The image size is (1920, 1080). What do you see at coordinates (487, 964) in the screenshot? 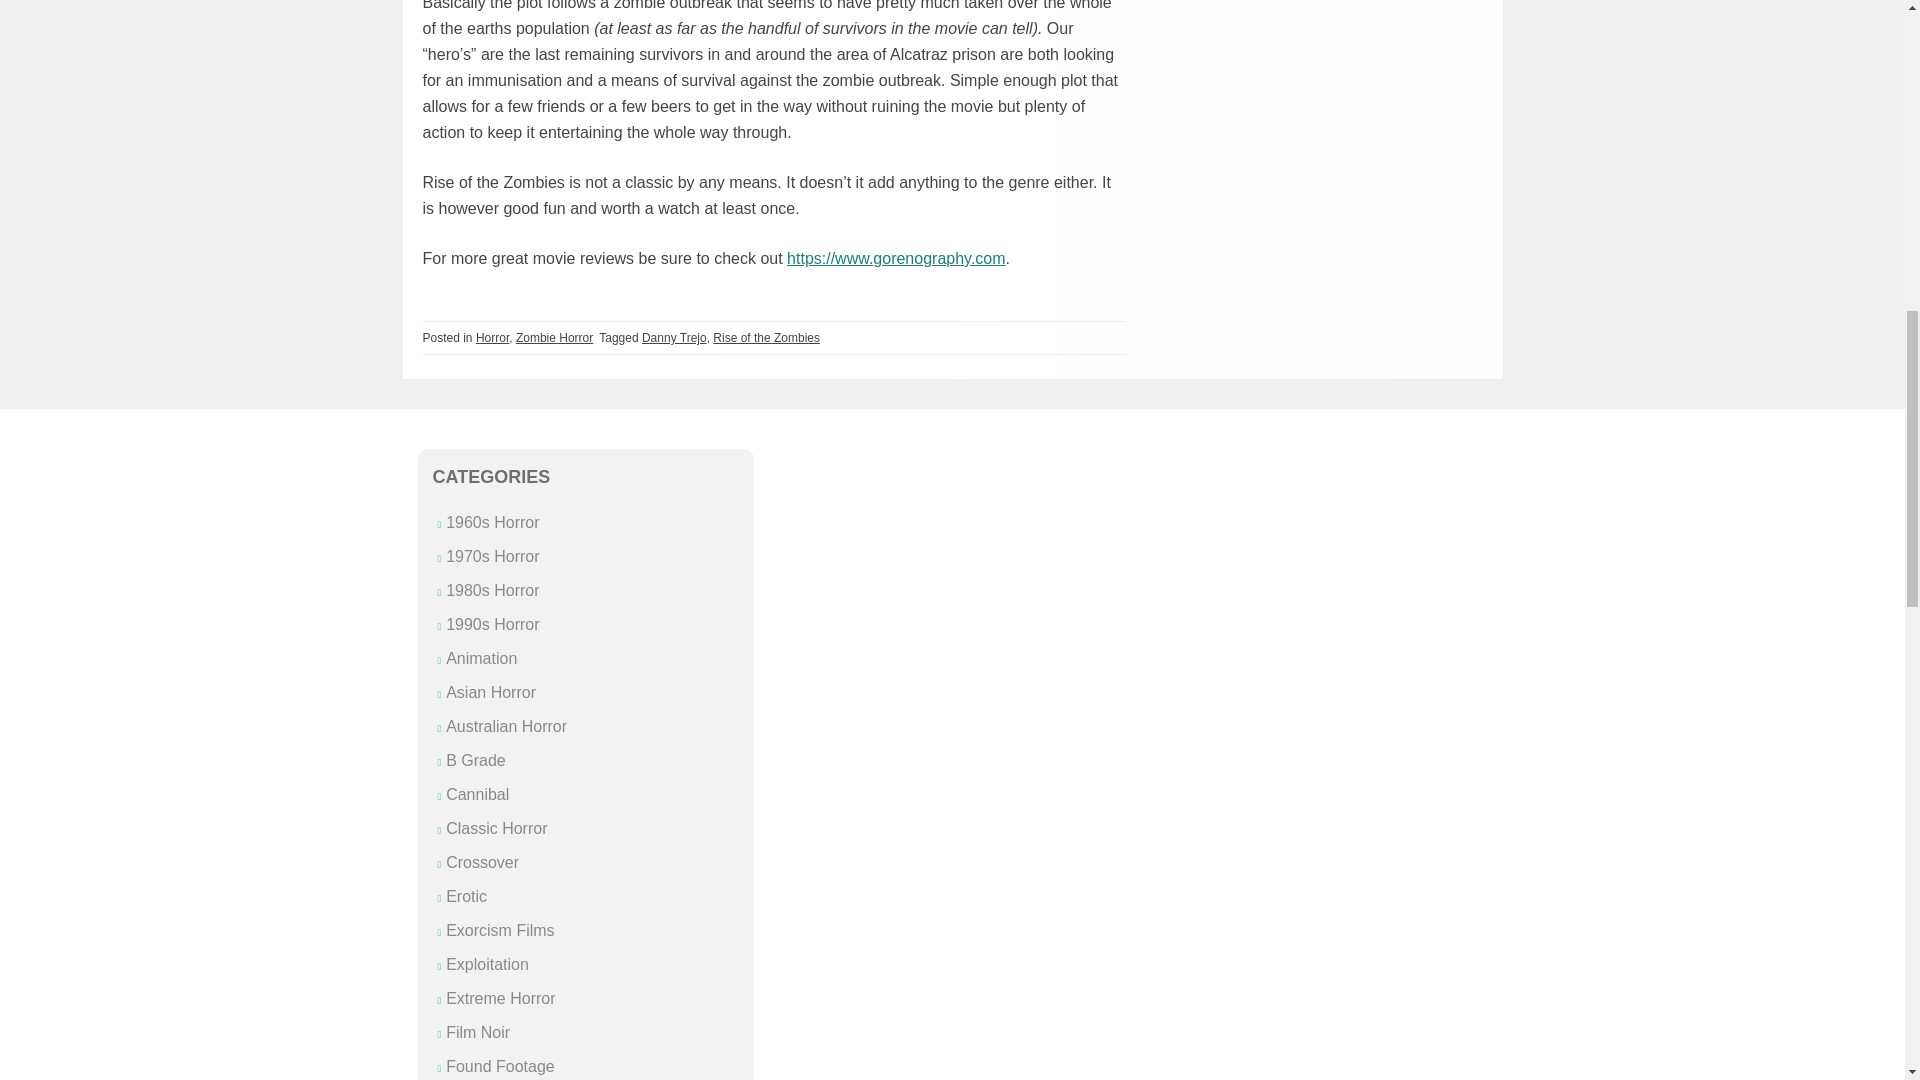
I see `Exploitation` at bounding box center [487, 964].